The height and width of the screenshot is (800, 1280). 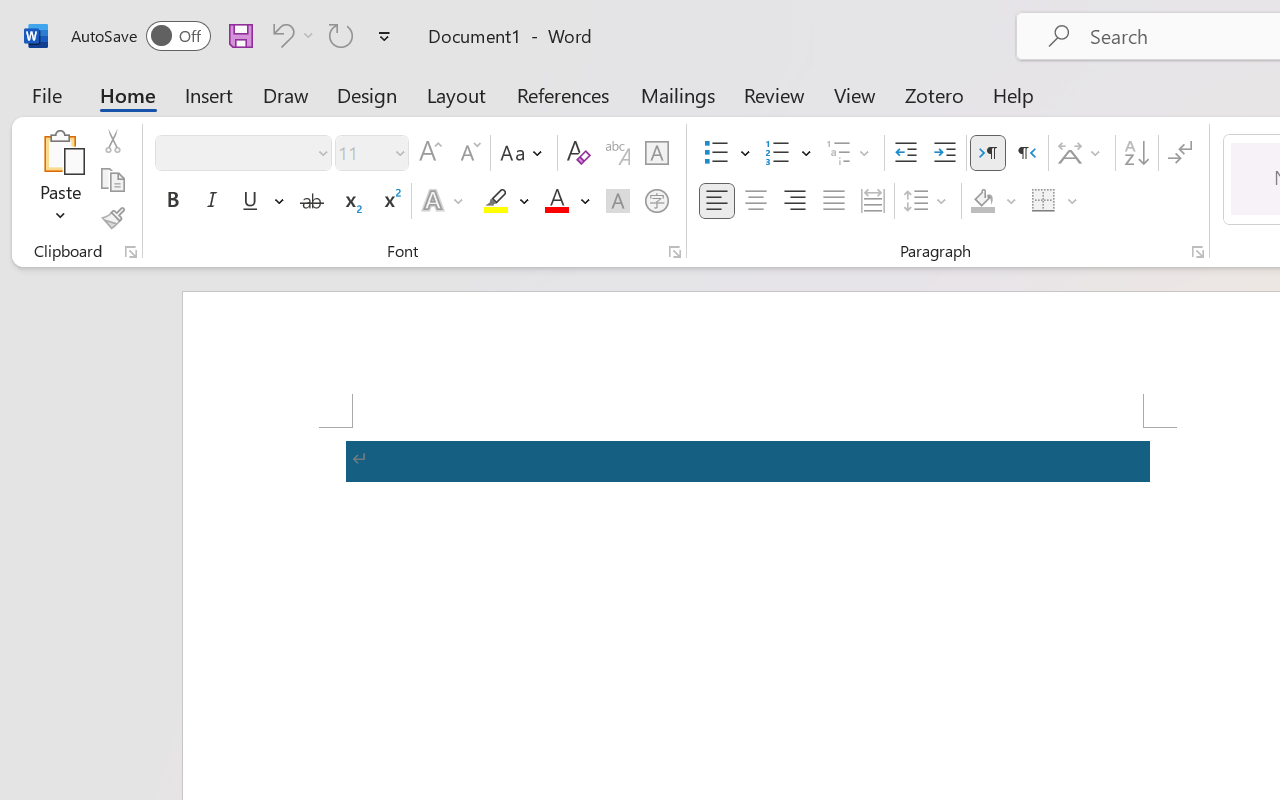 I want to click on Right-to-Left, so click(x=1026, y=153).